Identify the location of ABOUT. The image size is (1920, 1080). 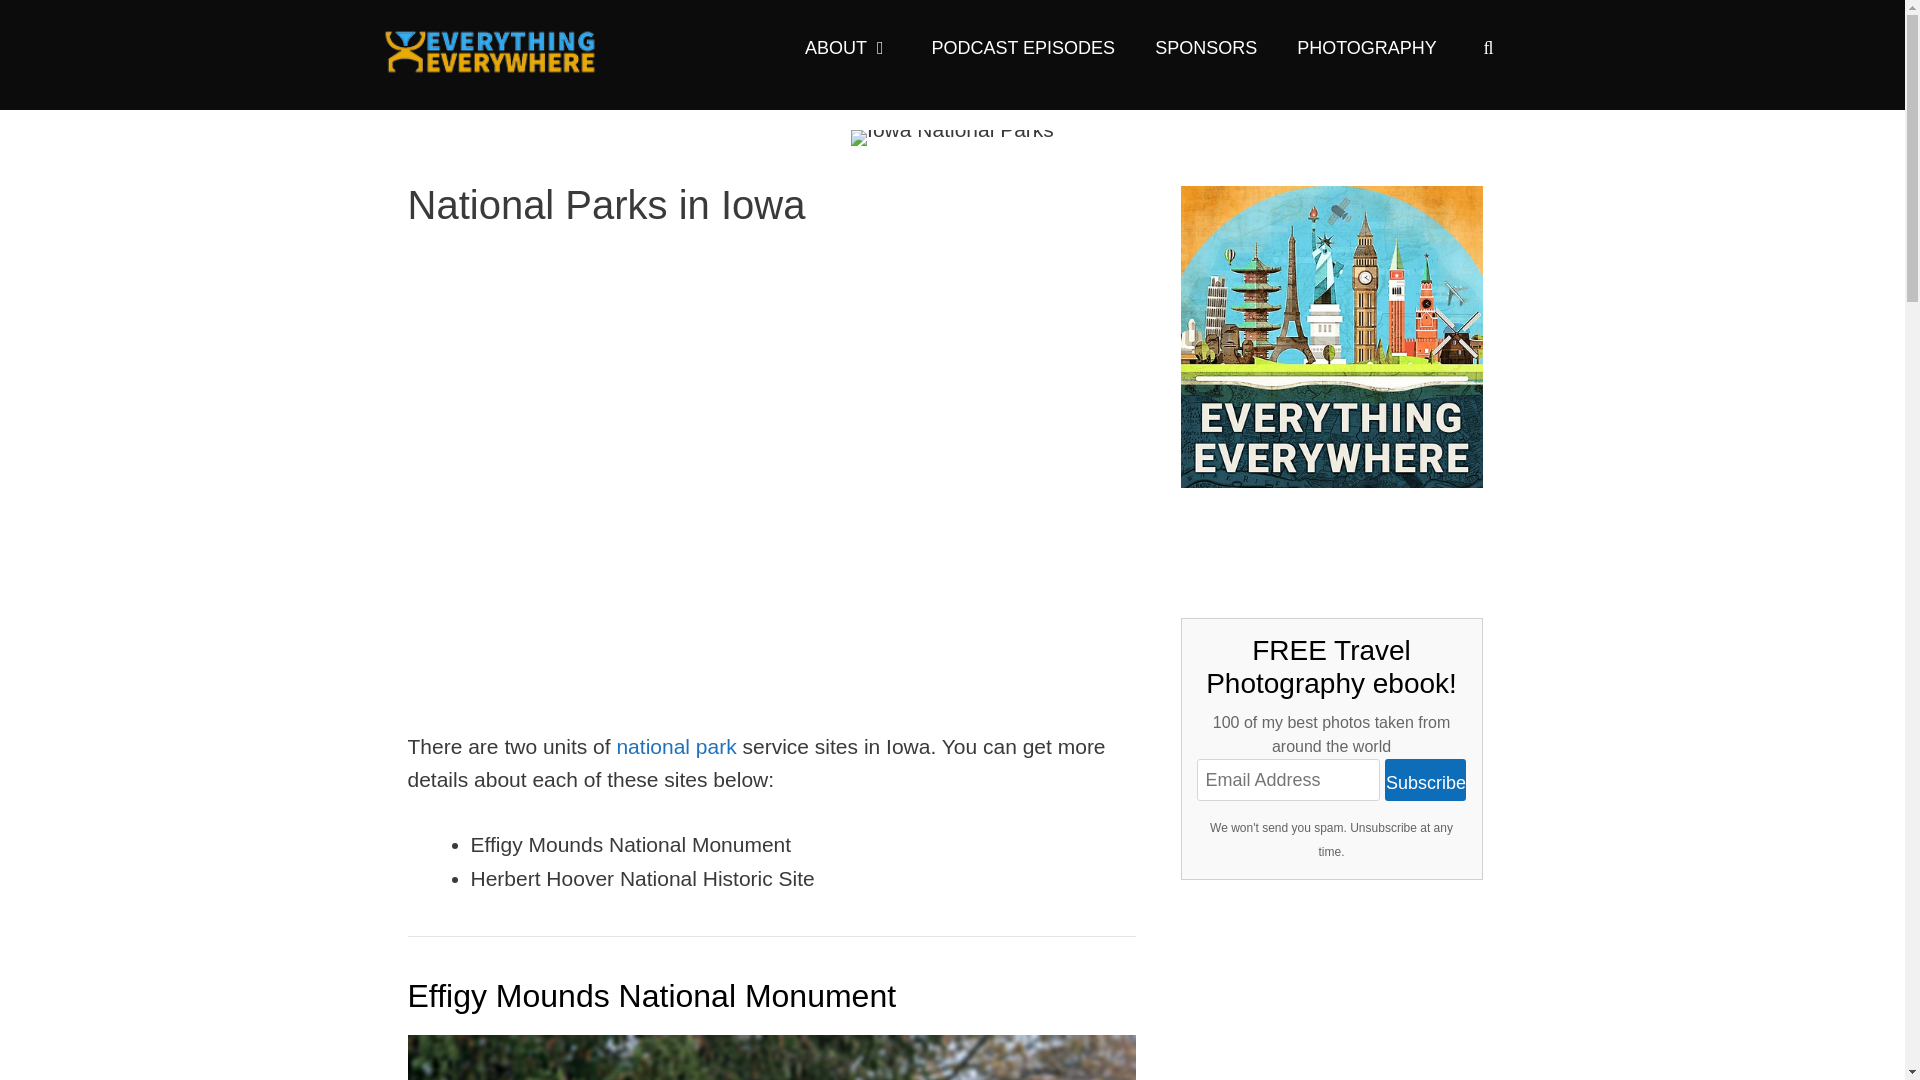
(848, 48).